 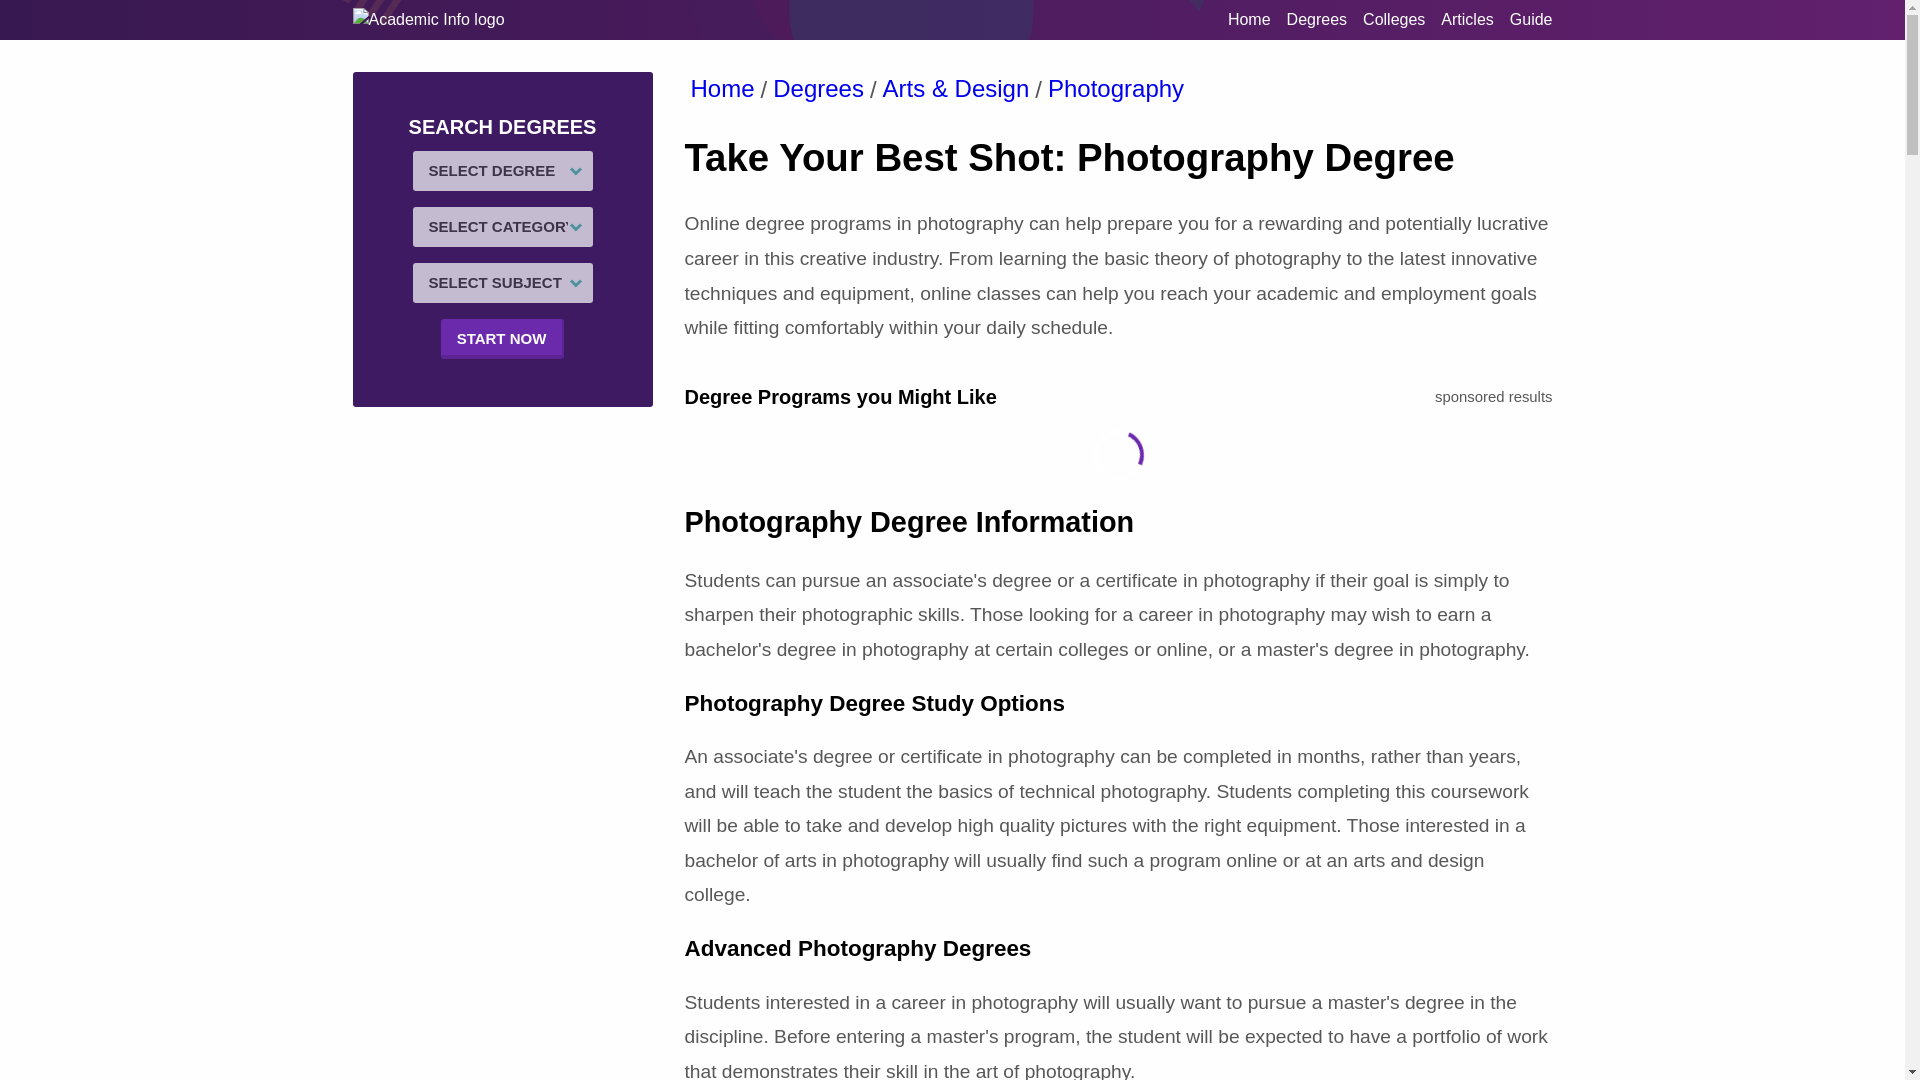 What do you see at coordinates (1116, 88) in the screenshot?
I see `Photography` at bounding box center [1116, 88].